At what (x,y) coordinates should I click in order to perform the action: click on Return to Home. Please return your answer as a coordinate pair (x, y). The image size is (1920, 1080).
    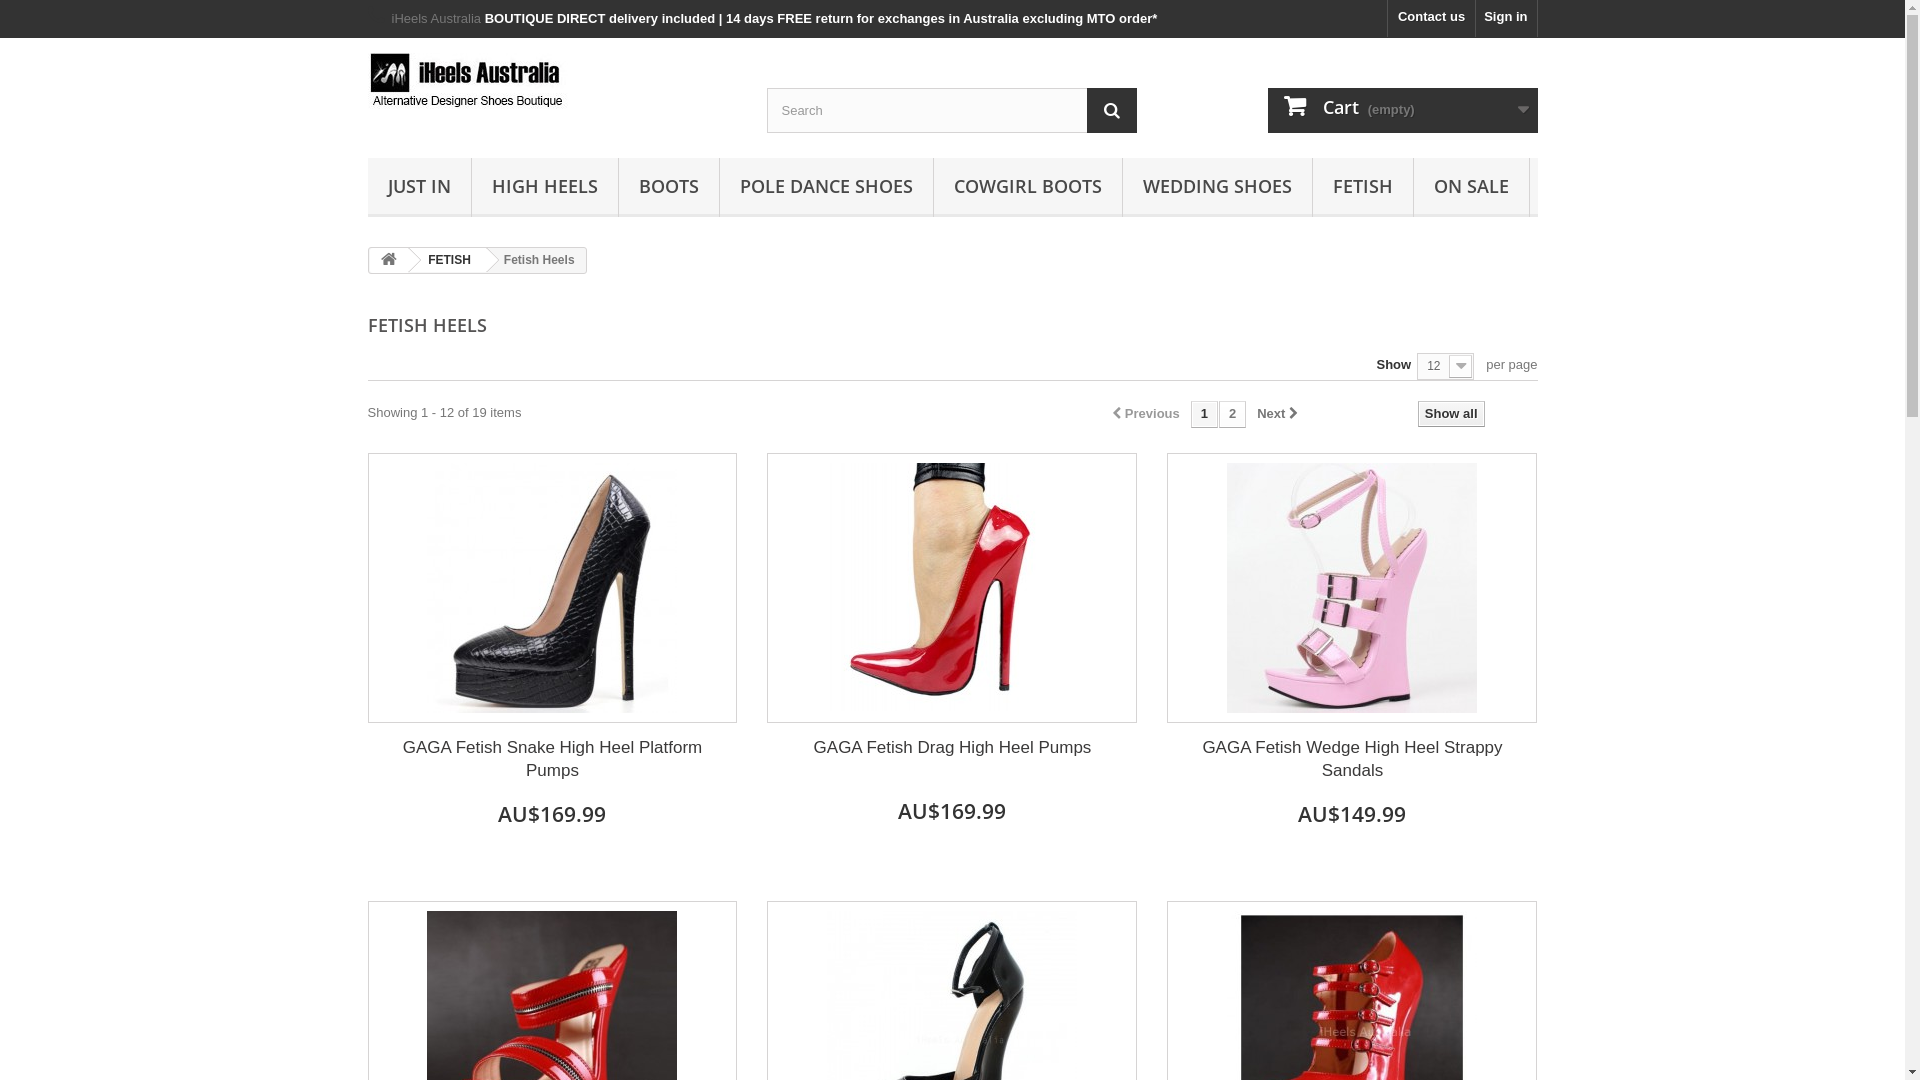
    Looking at the image, I should click on (389, 260).